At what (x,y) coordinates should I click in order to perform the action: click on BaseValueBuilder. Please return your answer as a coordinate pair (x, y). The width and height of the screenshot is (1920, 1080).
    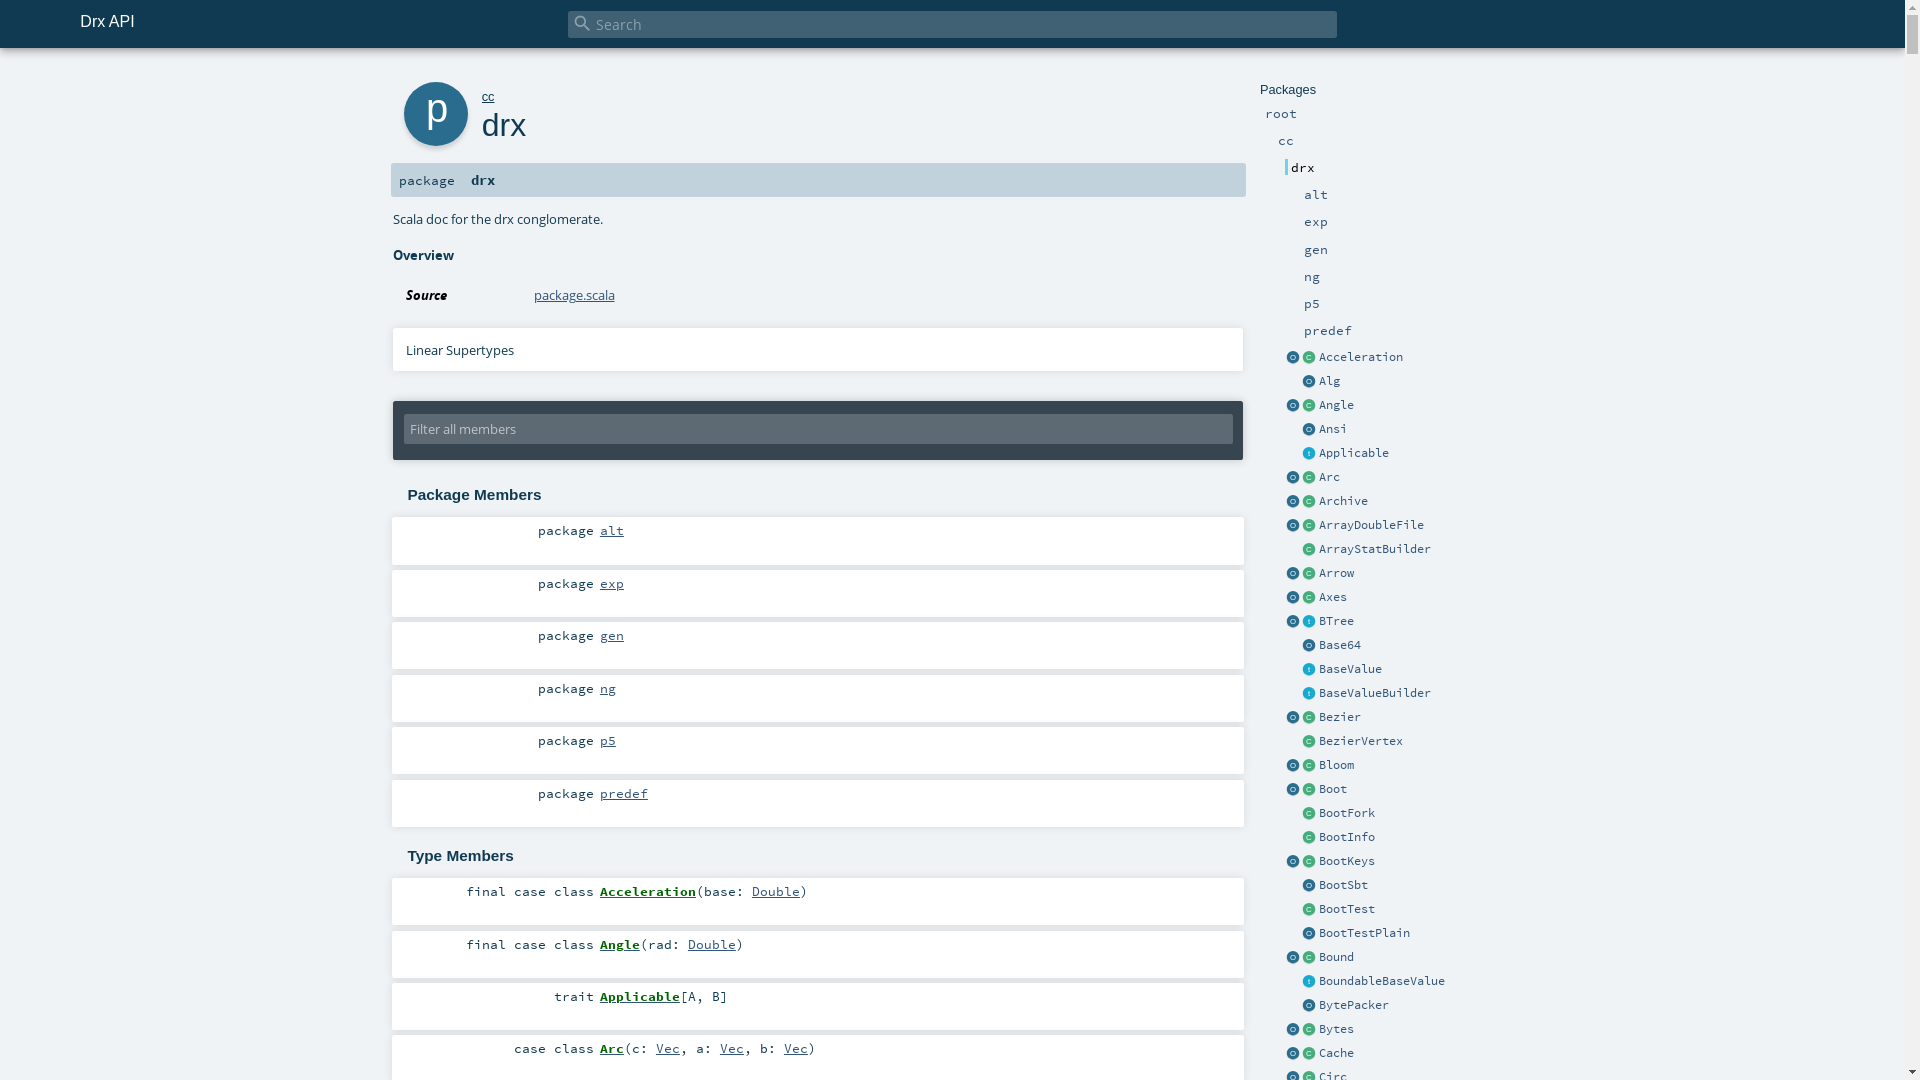
    Looking at the image, I should click on (1374, 693).